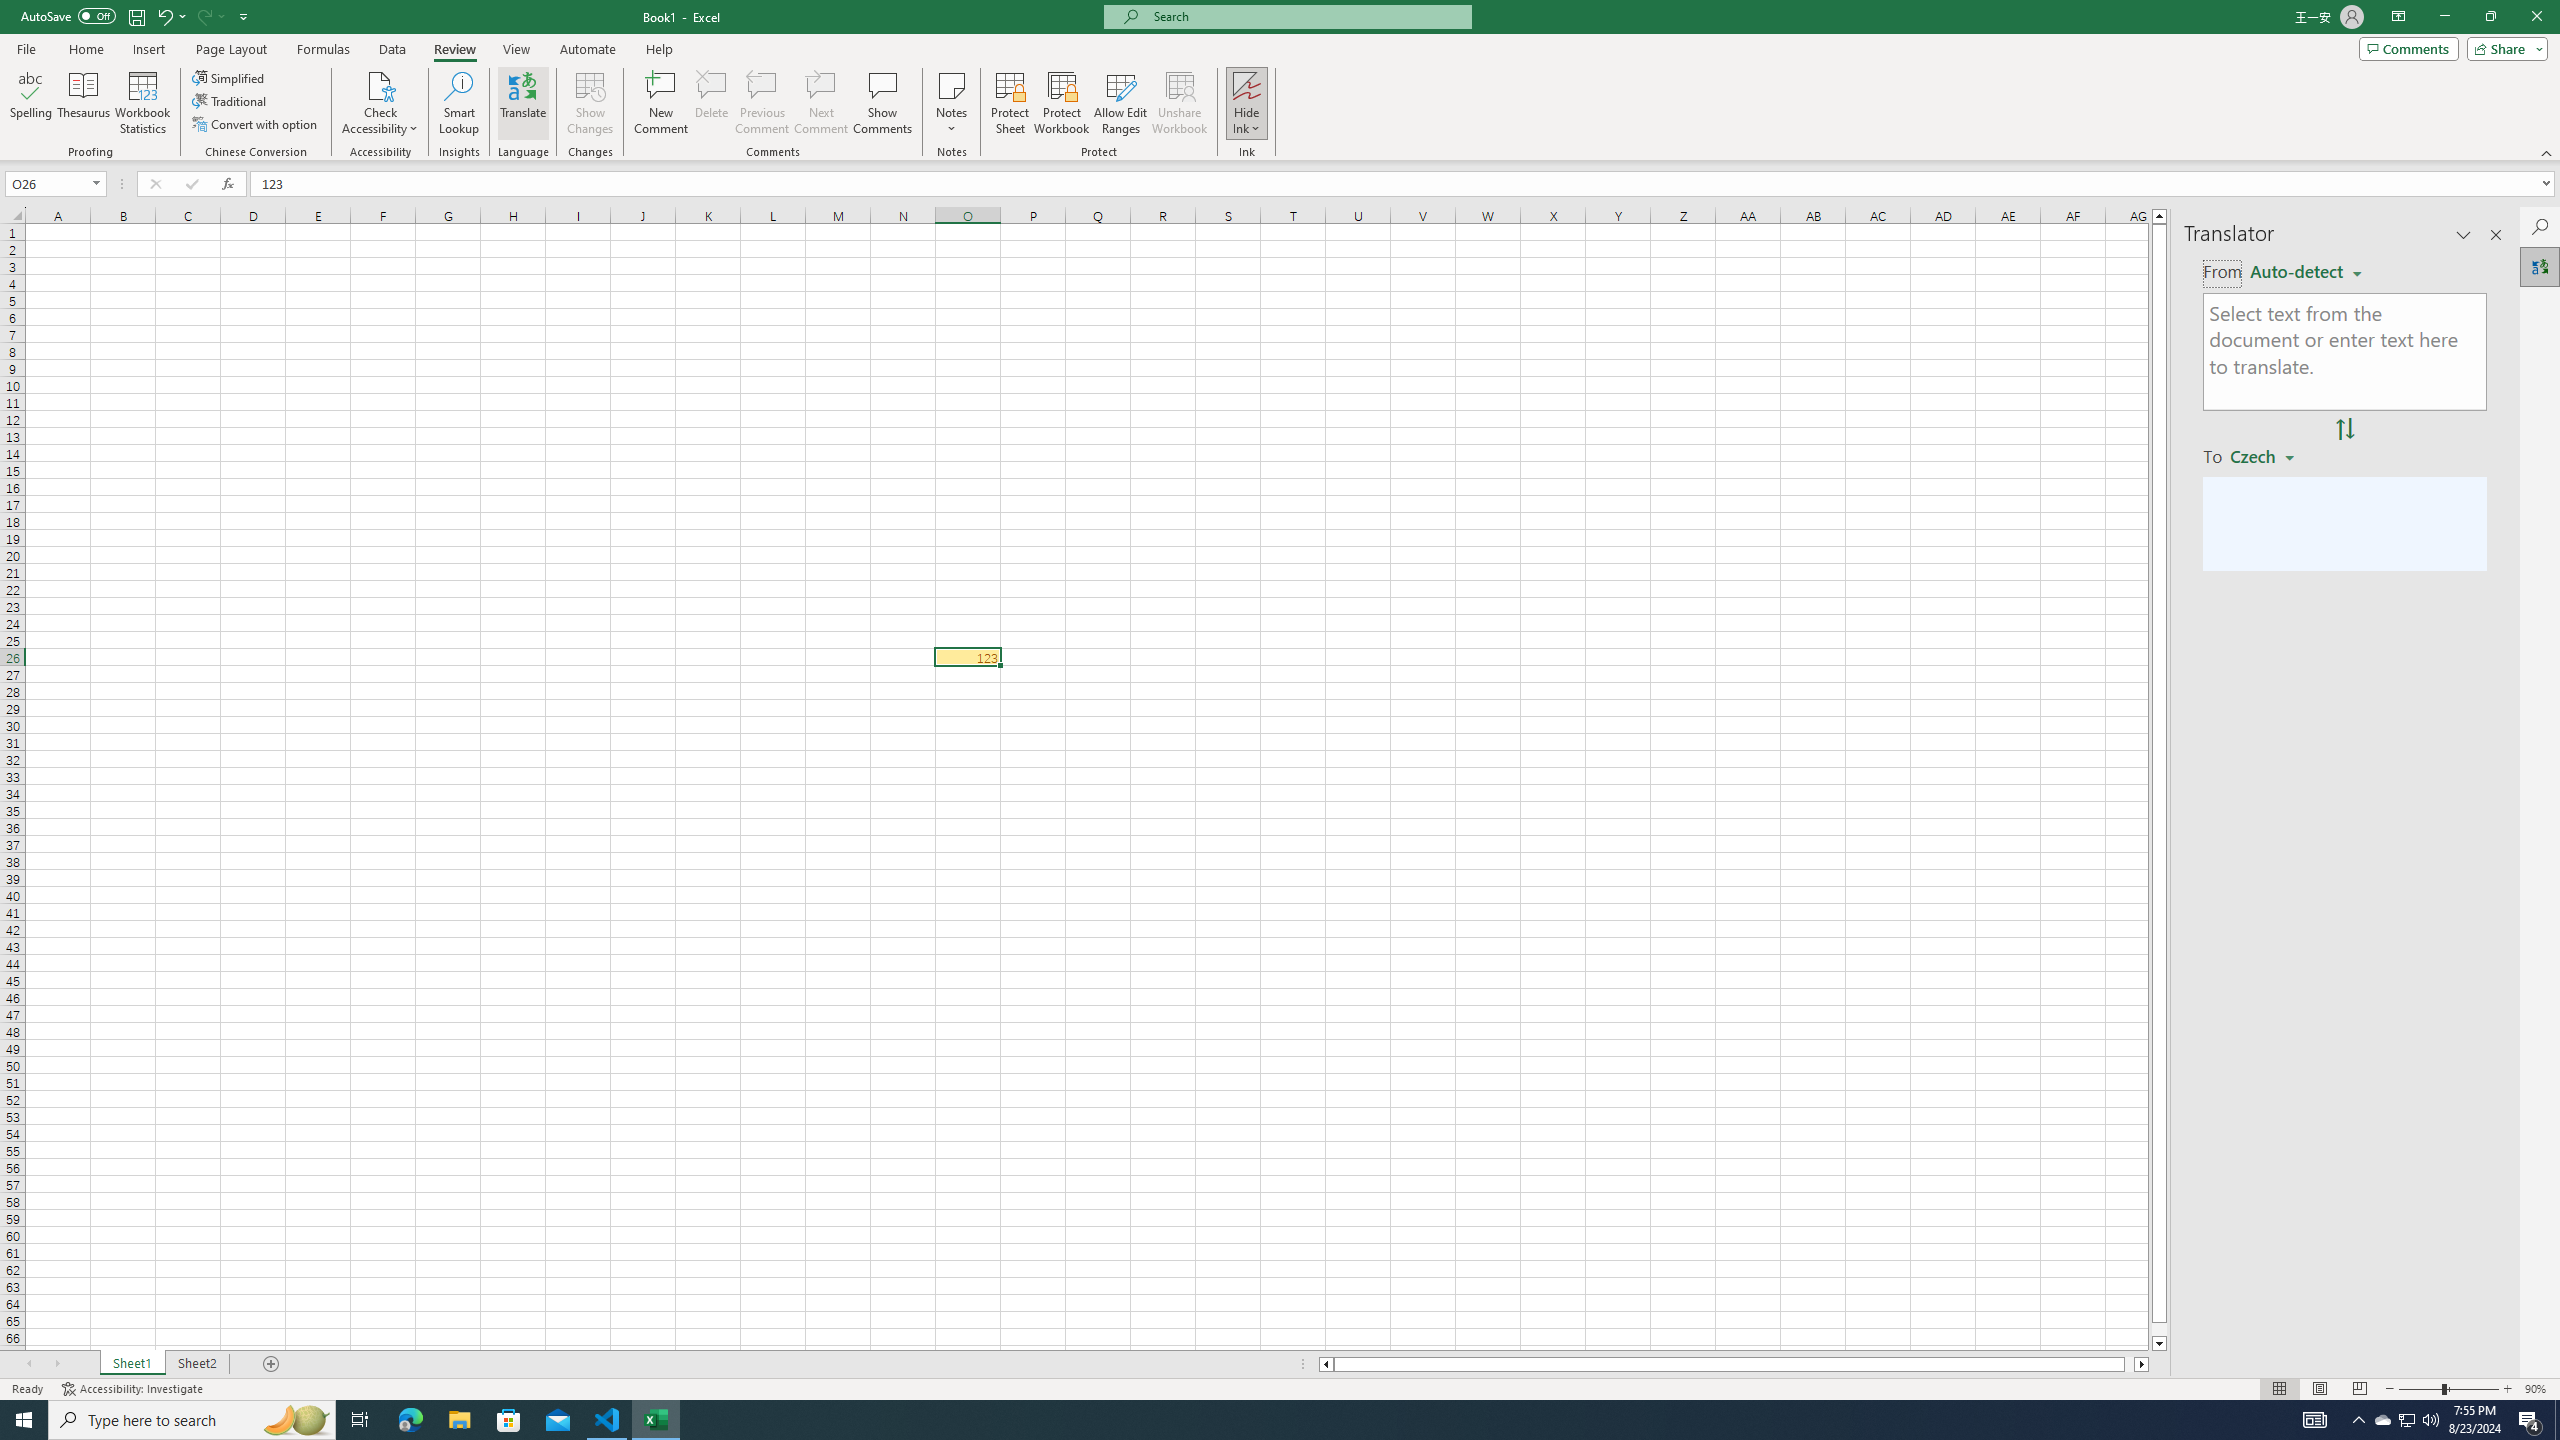  What do you see at coordinates (1121, 103) in the screenshot?
I see `Allow Edit Ranges` at bounding box center [1121, 103].